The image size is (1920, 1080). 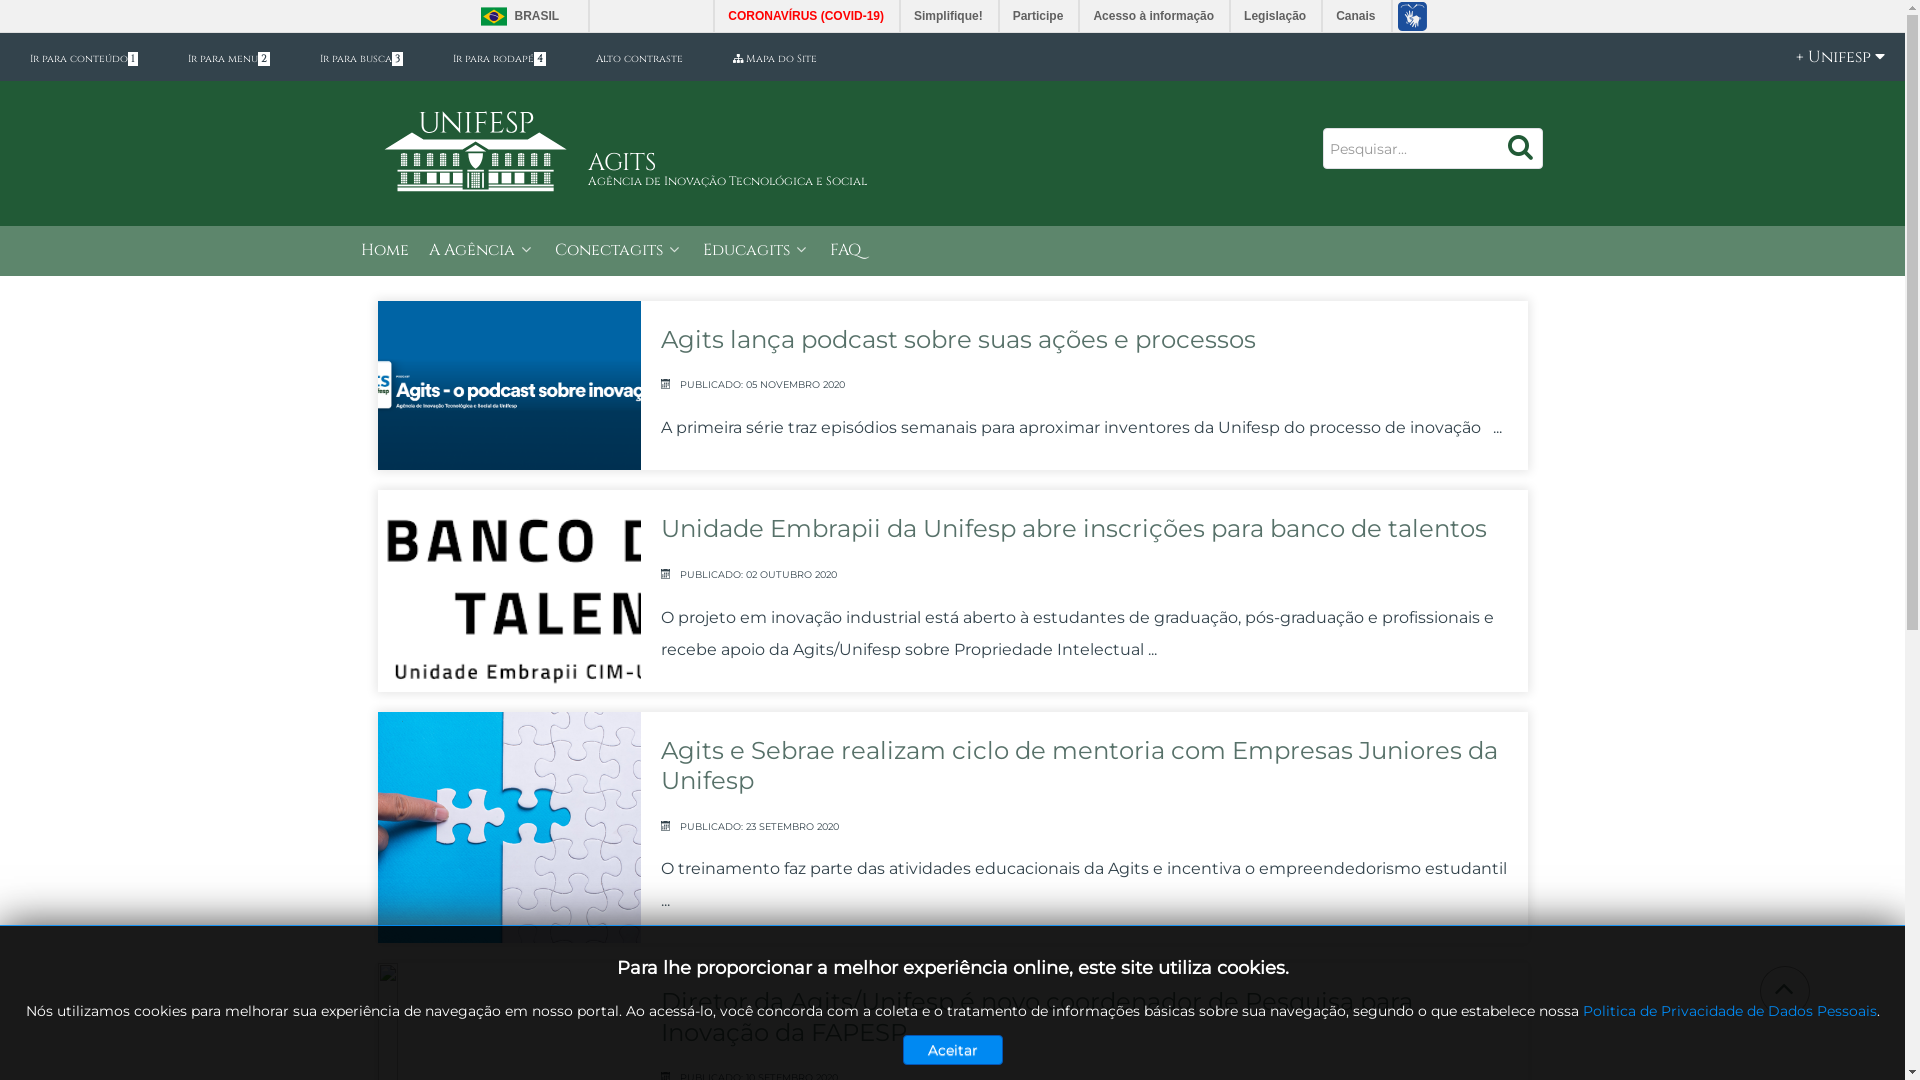 I want to click on Participe, so click(x=1040, y=16).